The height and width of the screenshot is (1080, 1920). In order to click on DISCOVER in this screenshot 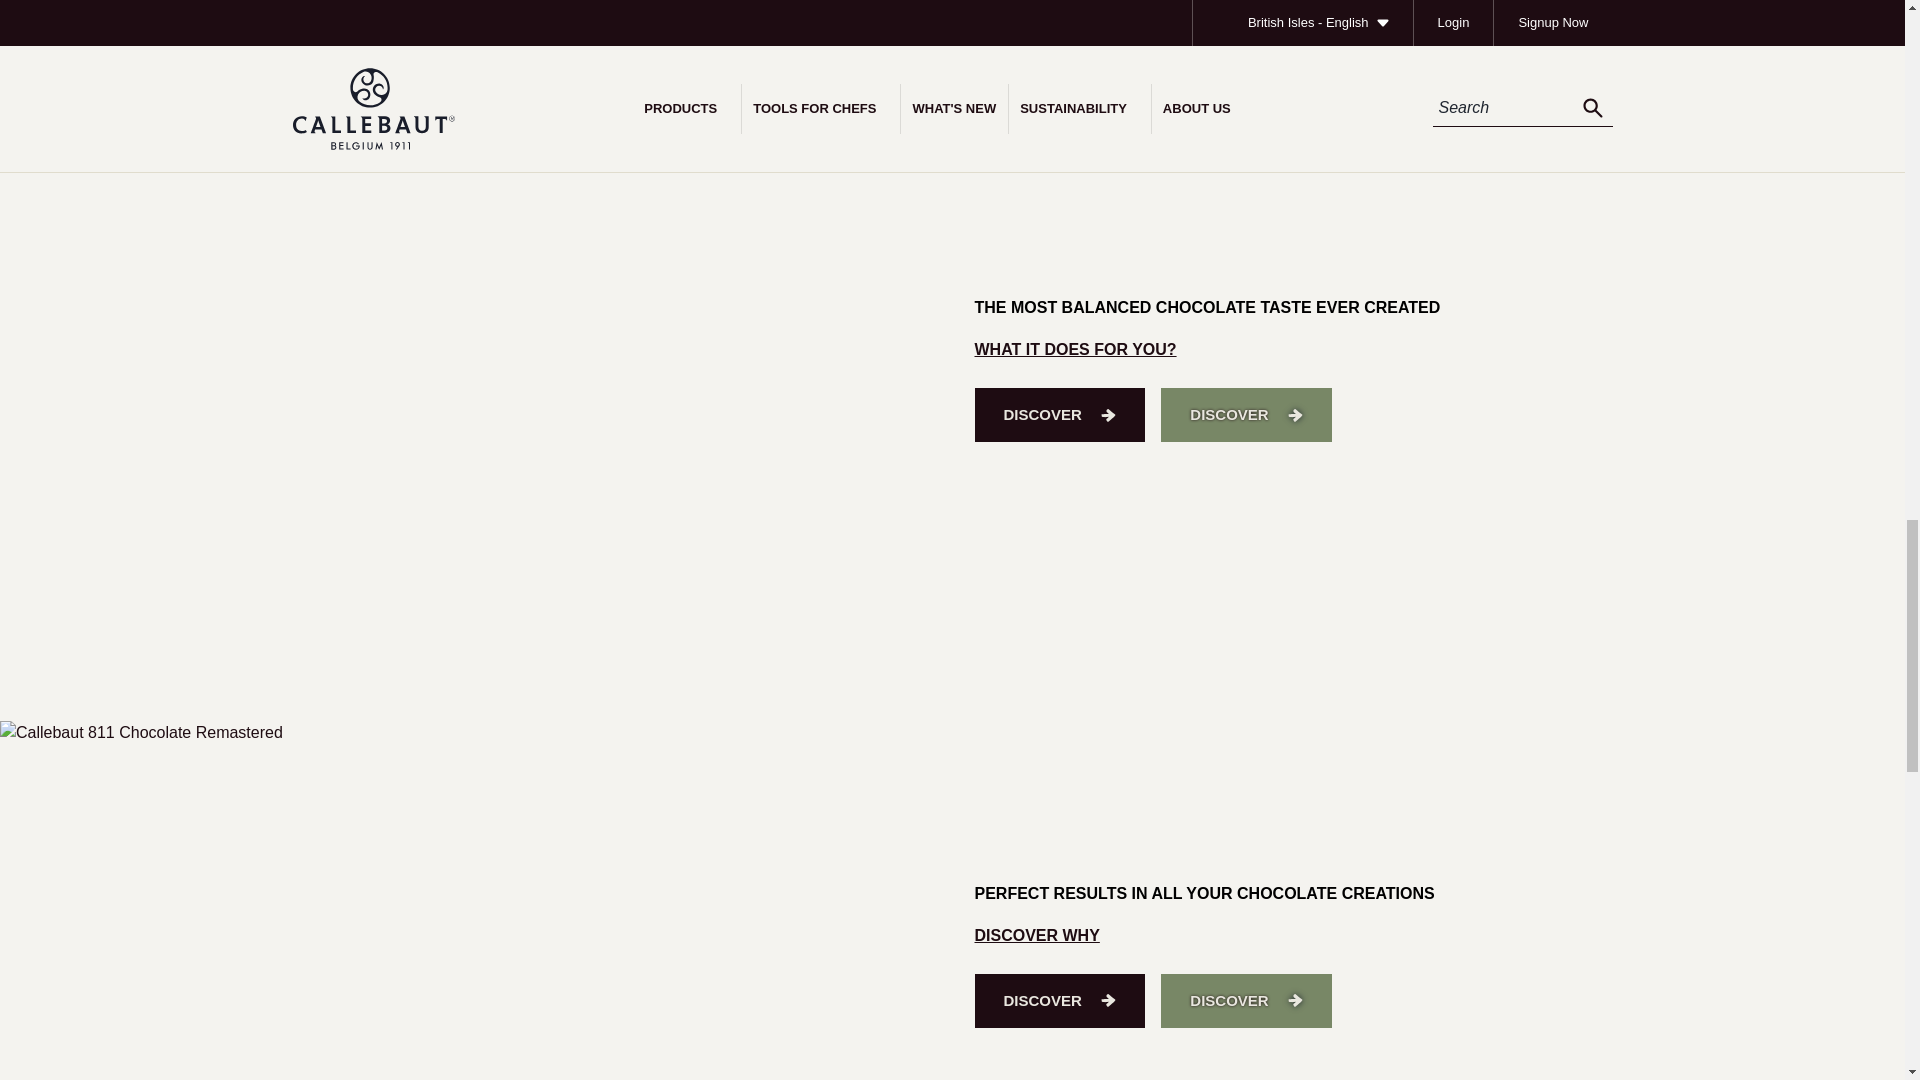, I will do `click(1058, 1001)`.